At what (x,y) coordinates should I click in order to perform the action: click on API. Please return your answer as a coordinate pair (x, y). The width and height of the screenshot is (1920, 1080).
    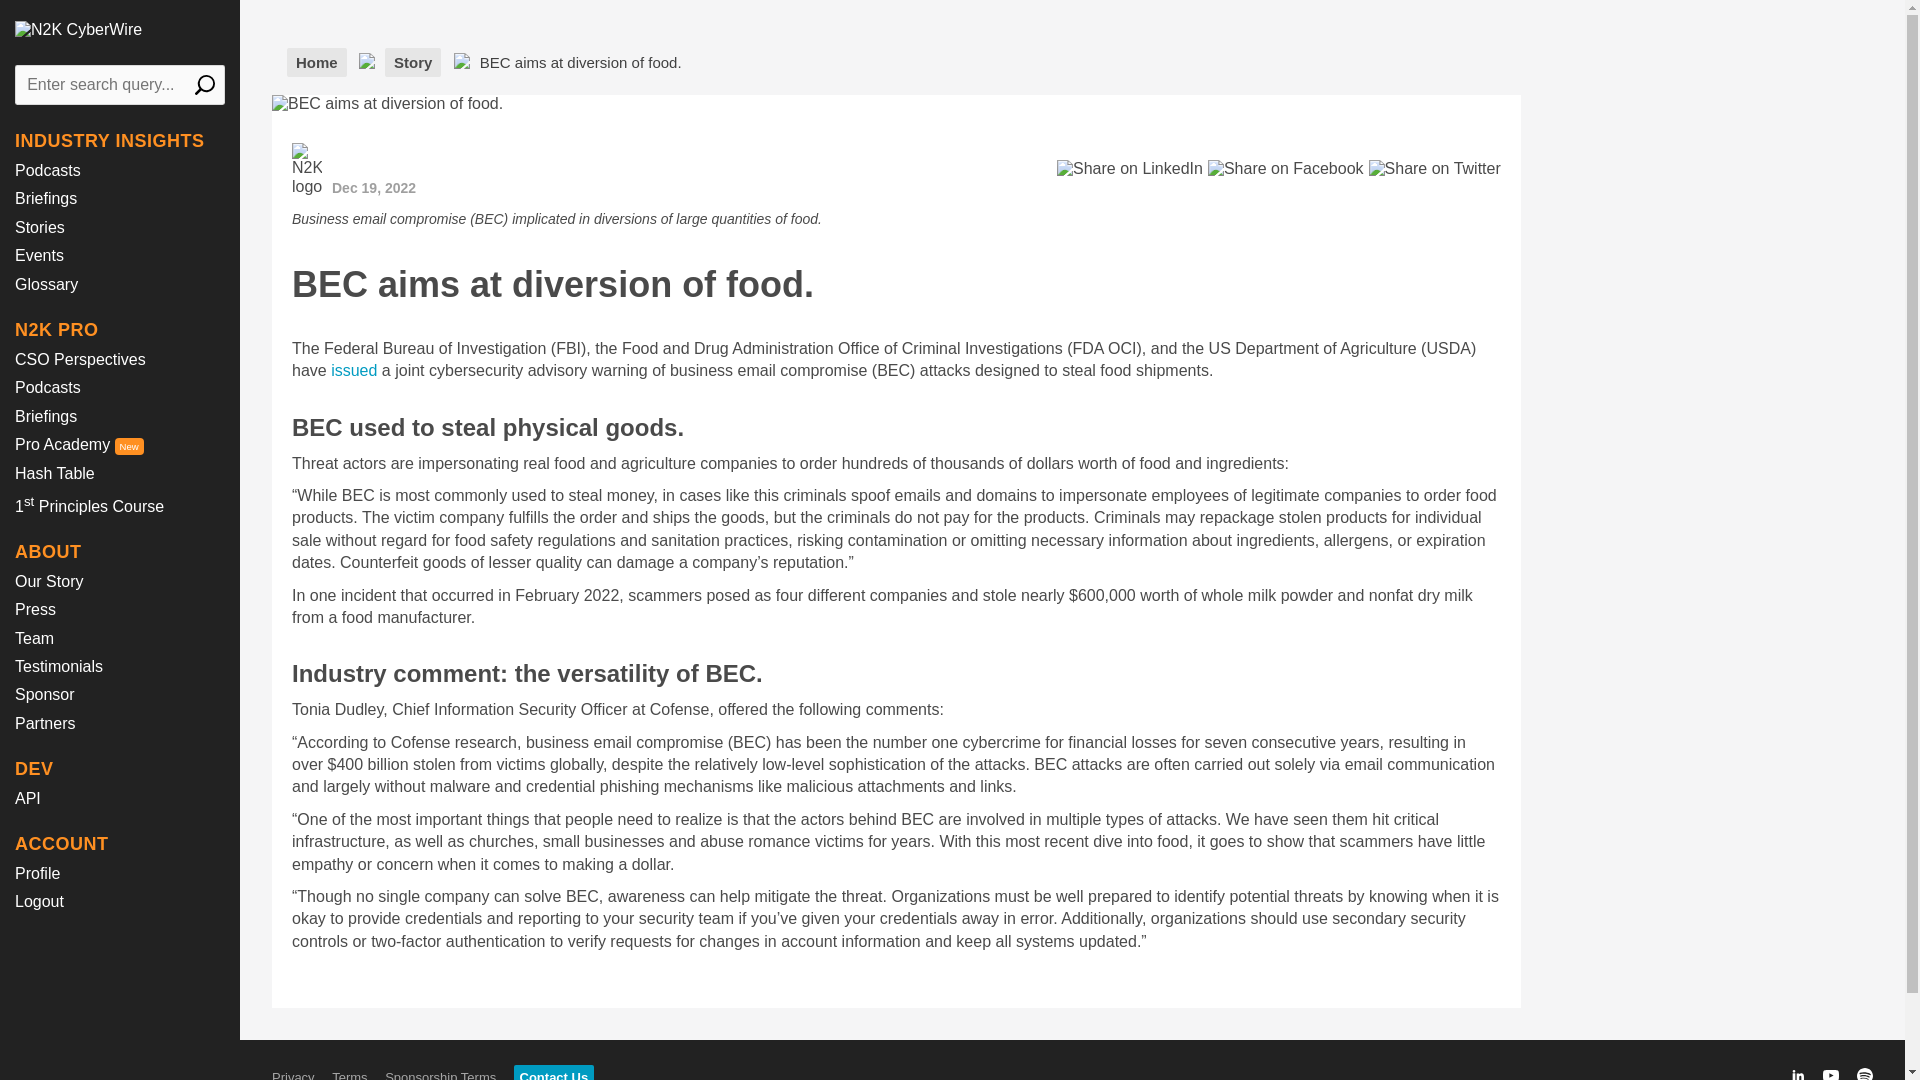
    Looking at the image, I should click on (28, 798).